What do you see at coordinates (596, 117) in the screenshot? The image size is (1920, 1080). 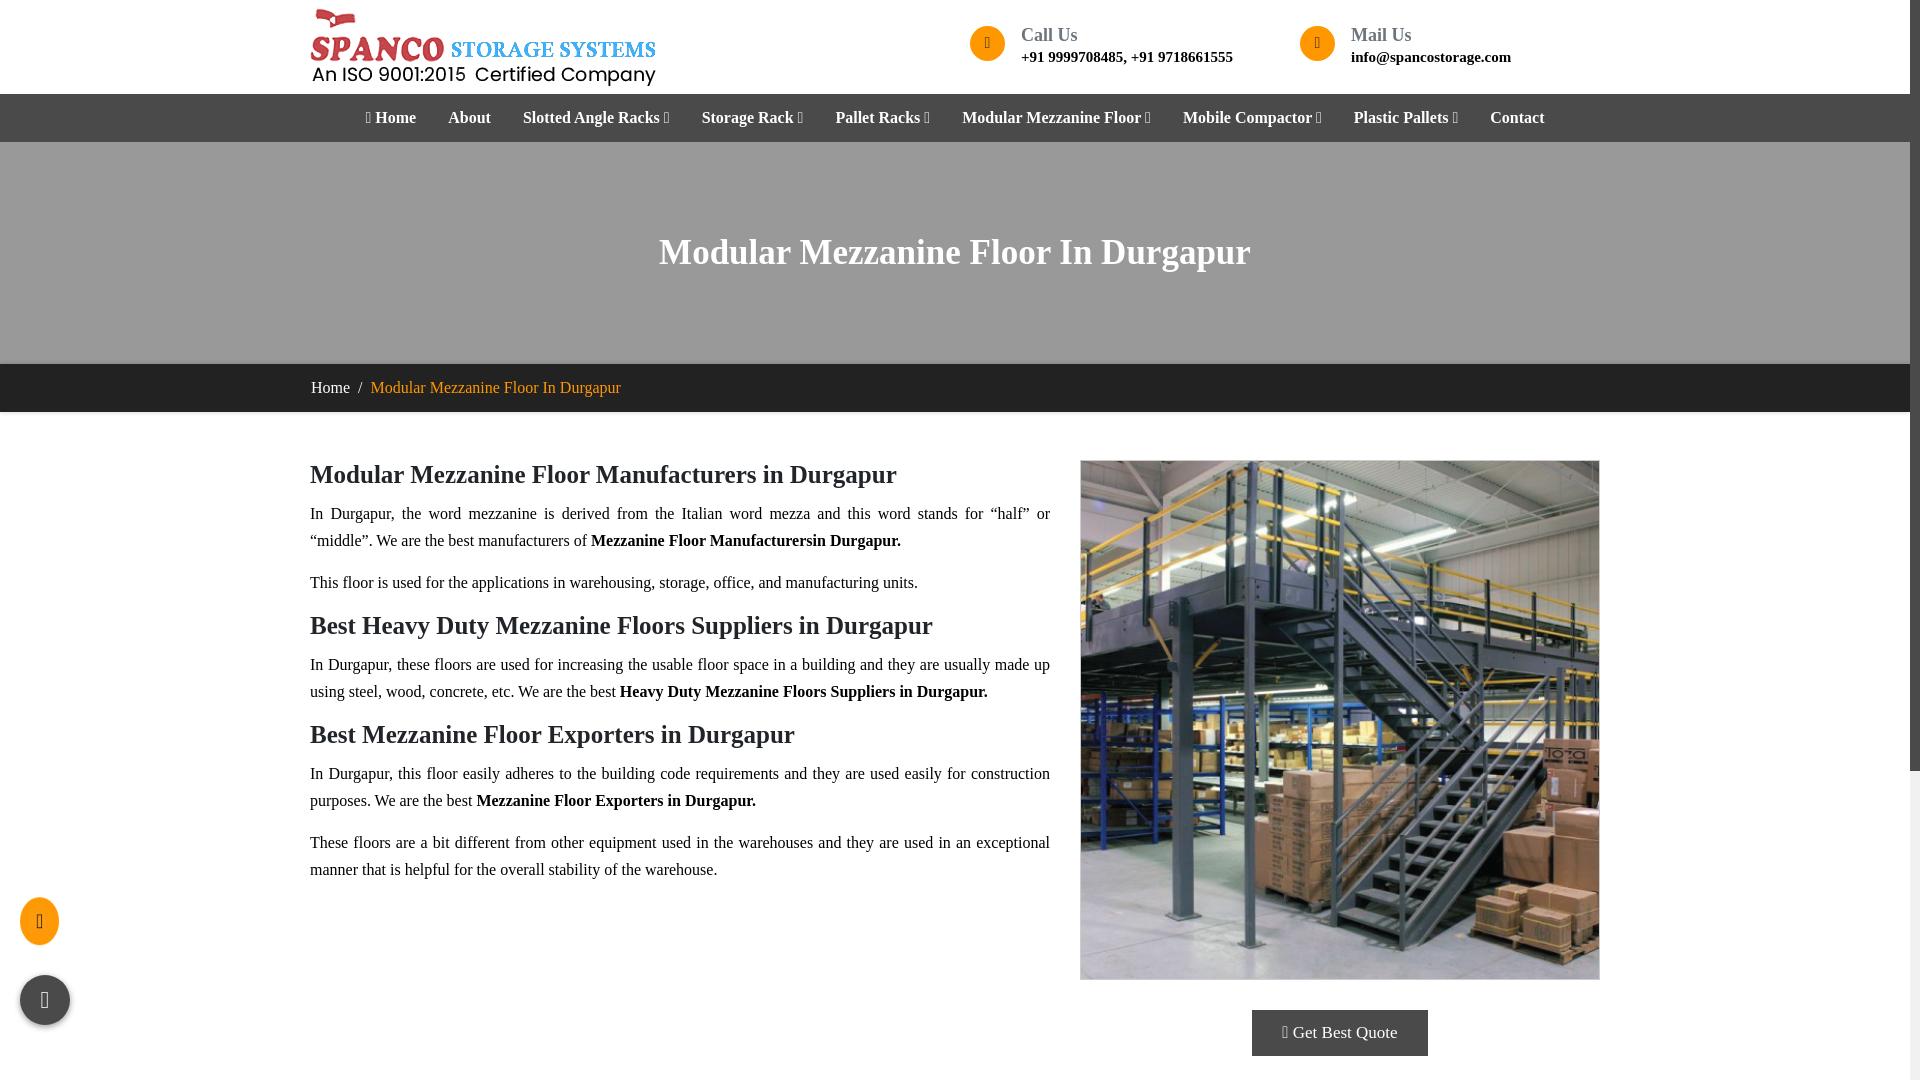 I see `Slotted Angle Racks` at bounding box center [596, 117].